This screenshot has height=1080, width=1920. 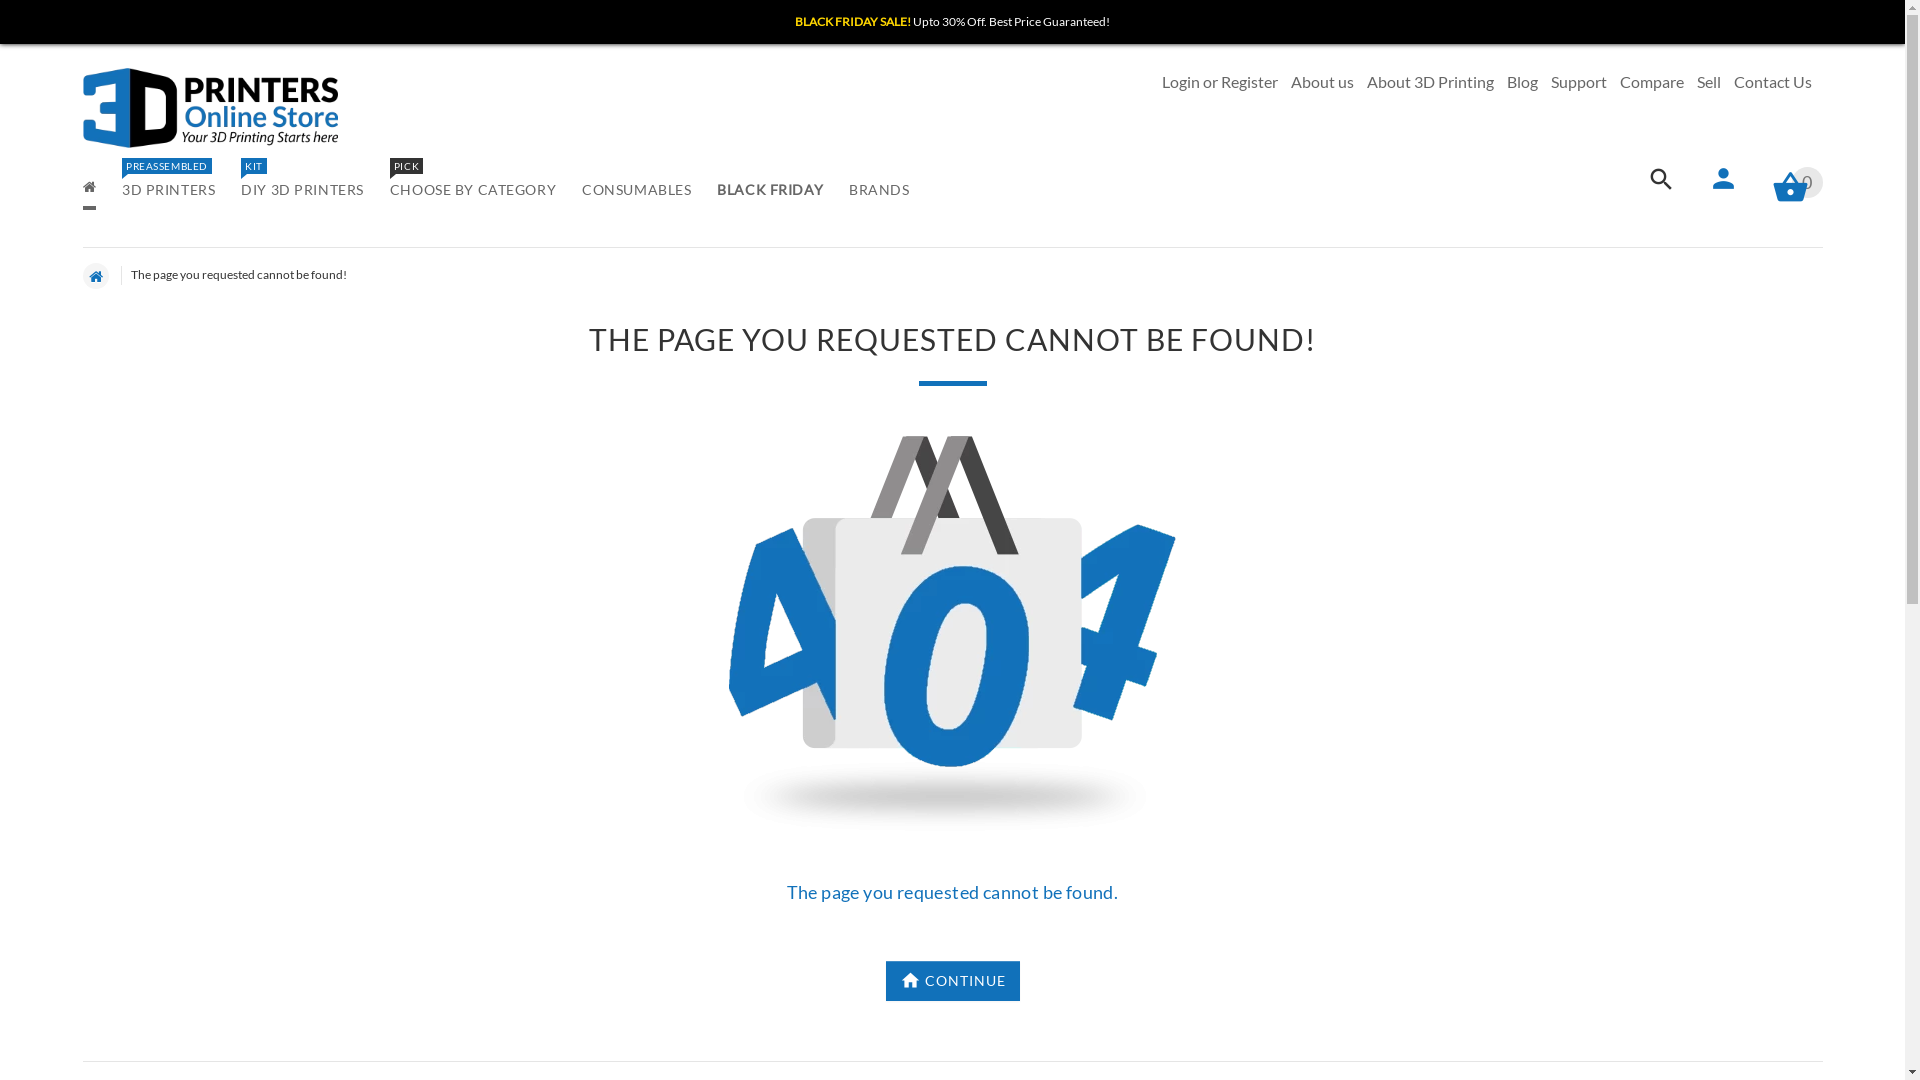 I want to click on Login or Register, so click(x=1220, y=82).